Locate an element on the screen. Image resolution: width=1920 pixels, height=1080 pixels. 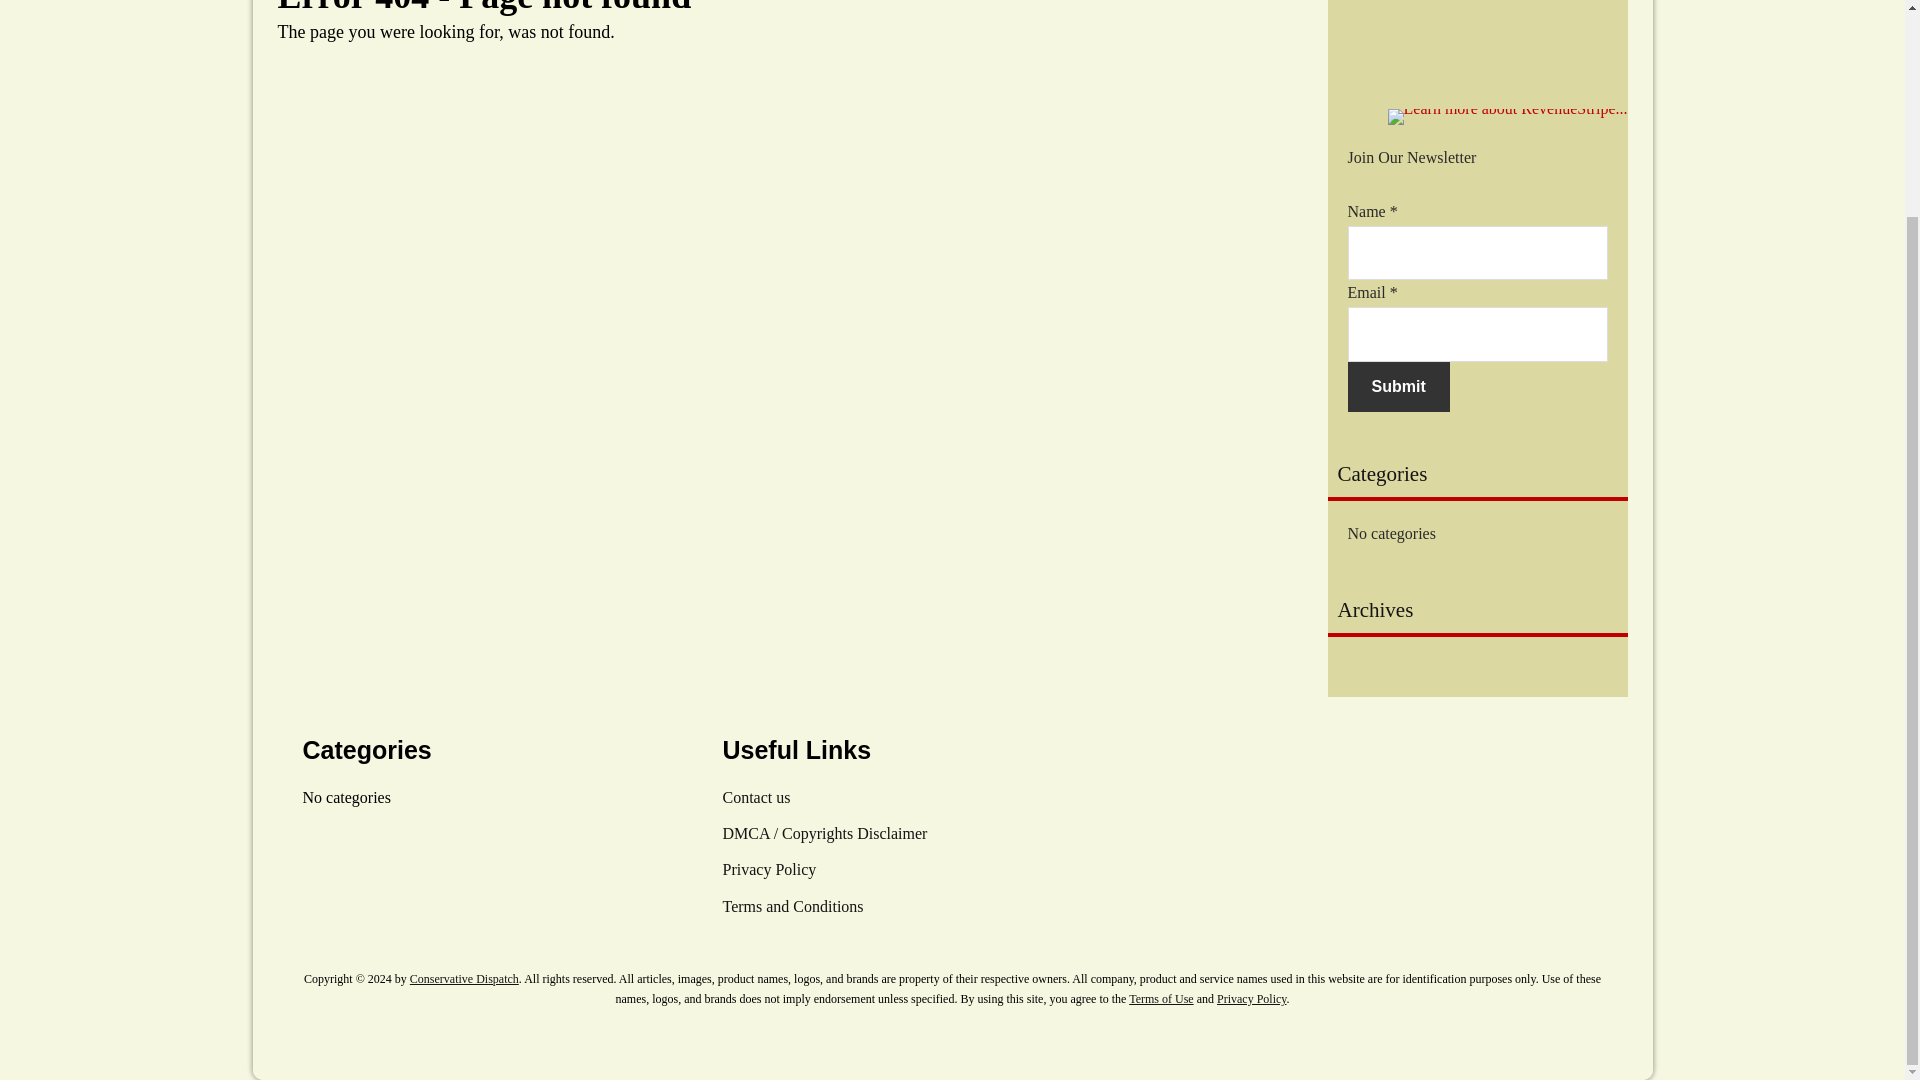
Privacy Policy is located at coordinates (1252, 998).